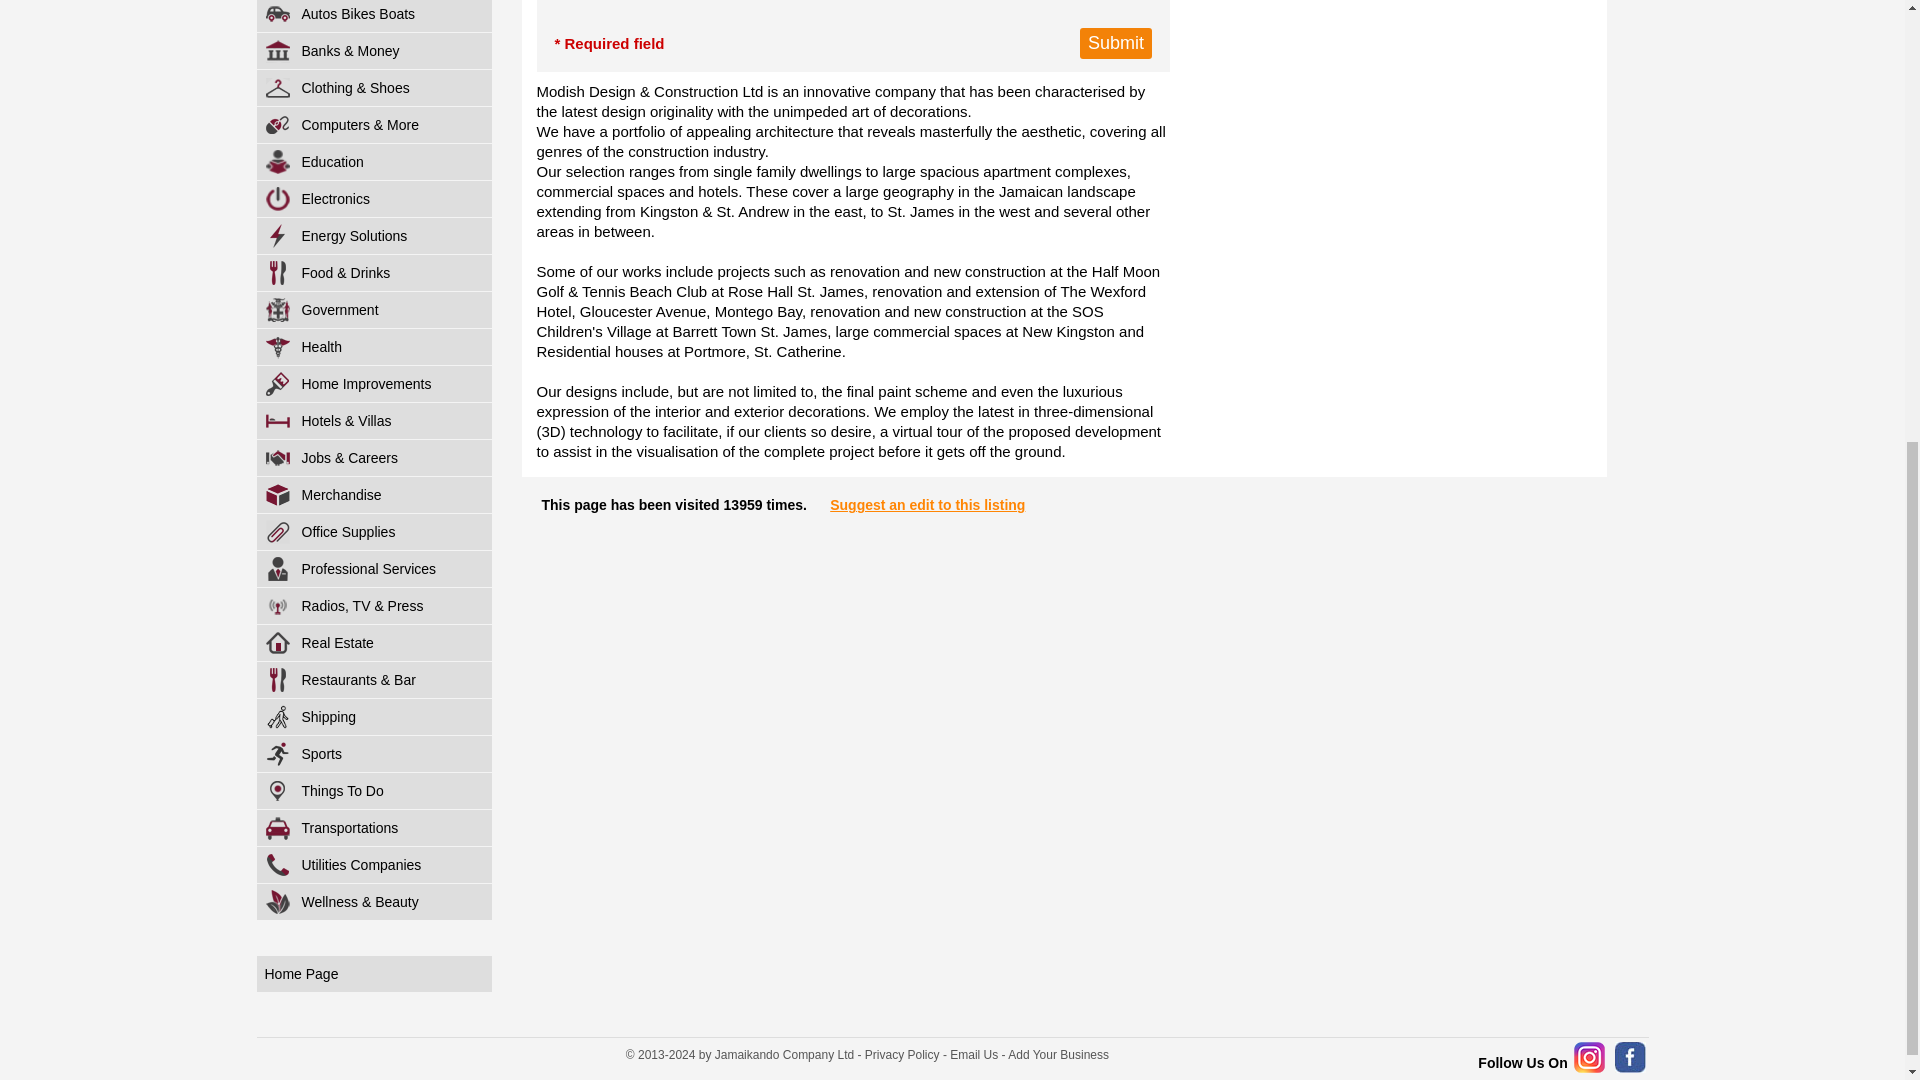  What do you see at coordinates (1116, 44) in the screenshot?
I see `Submit` at bounding box center [1116, 44].